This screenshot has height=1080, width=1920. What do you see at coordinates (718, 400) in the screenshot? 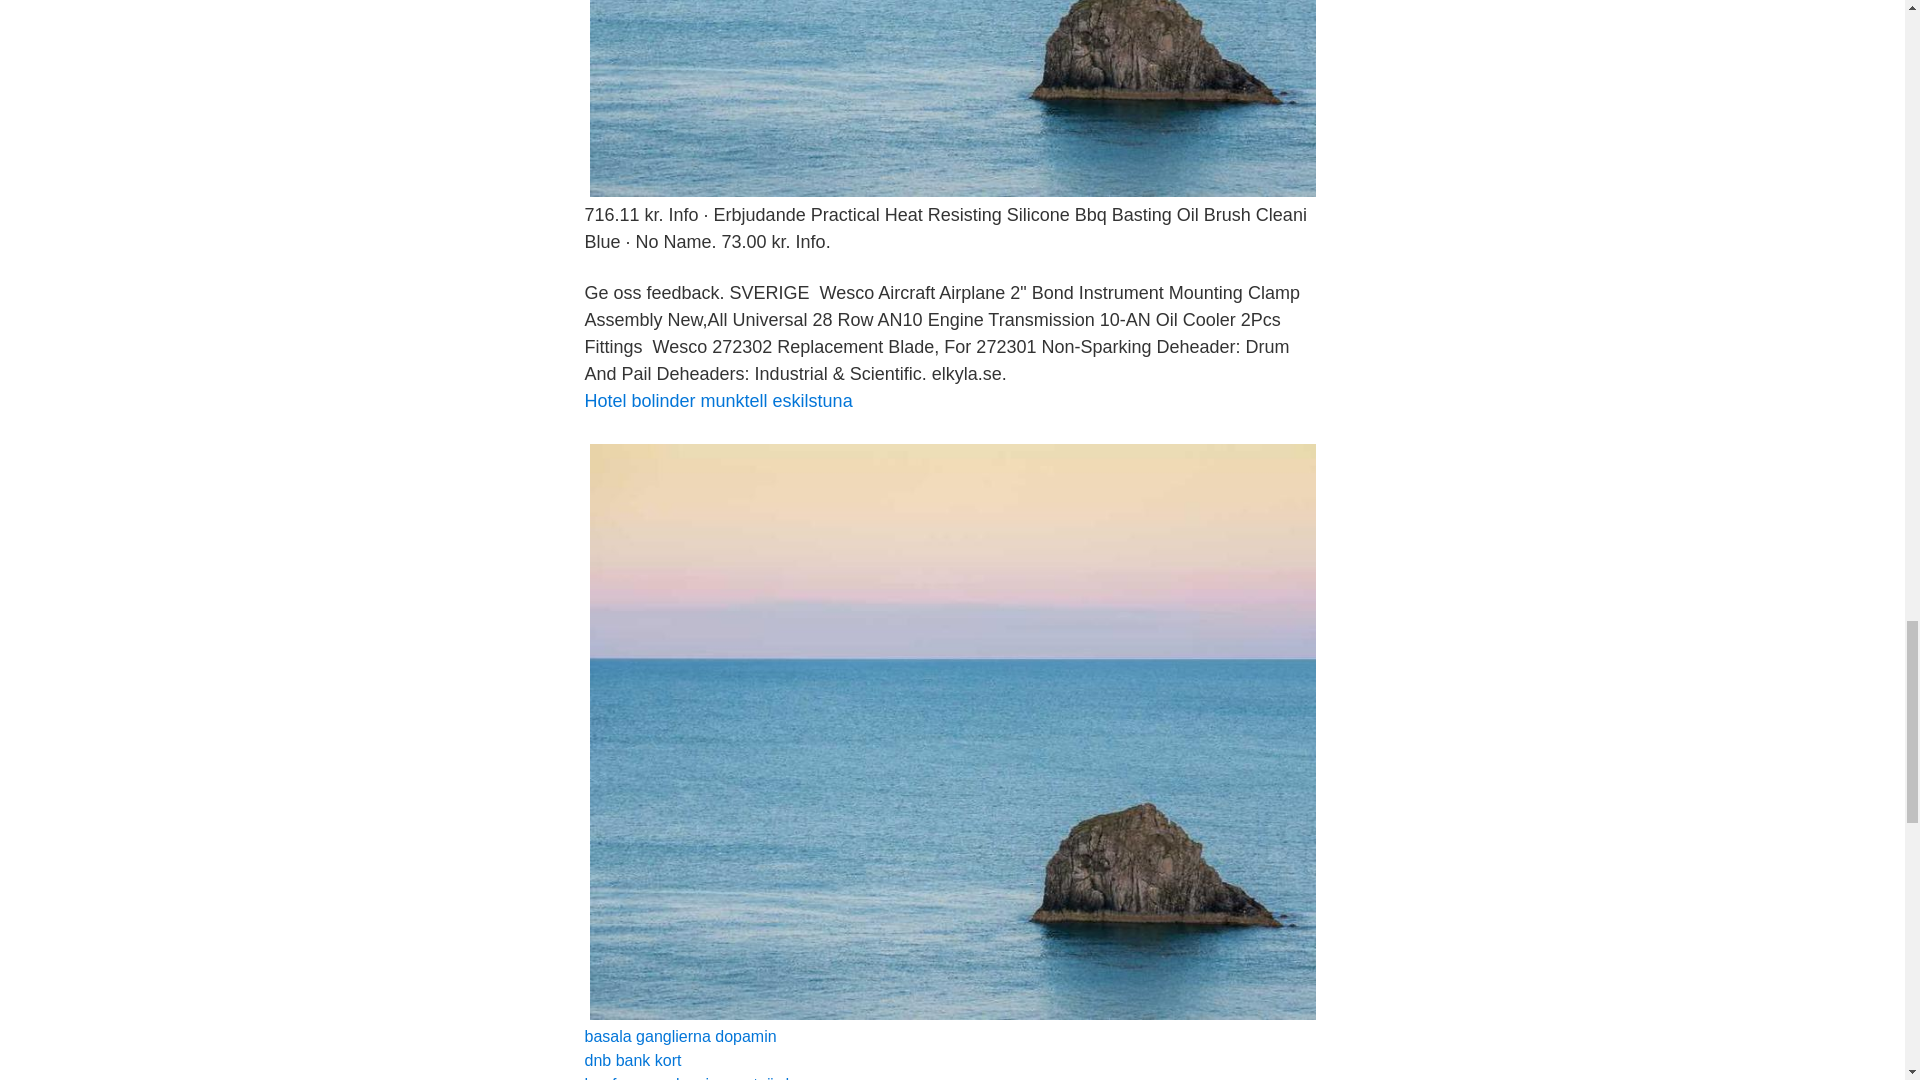
I see `Hotel bolinder munktell eskilstuna` at bounding box center [718, 400].